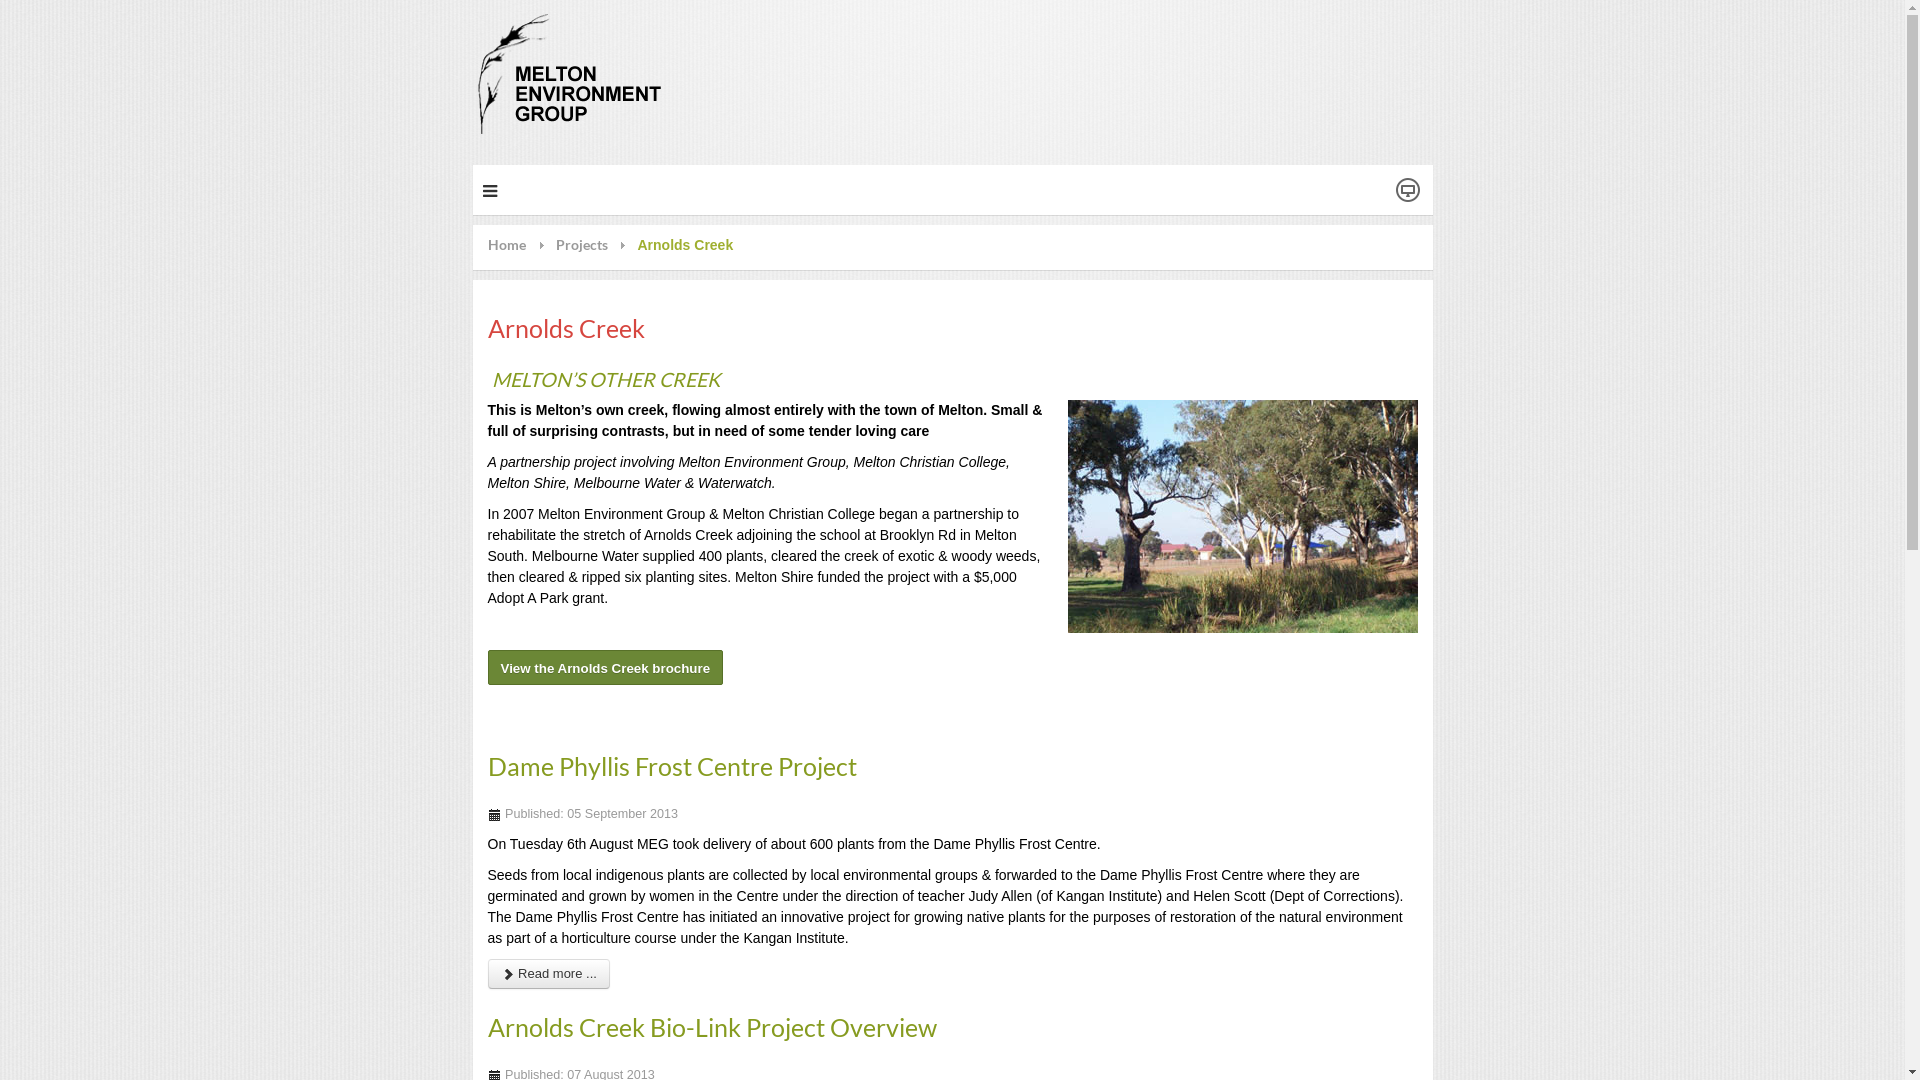 This screenshot has width=1920, height=1080. I want to click on Home, so click(522, 245).